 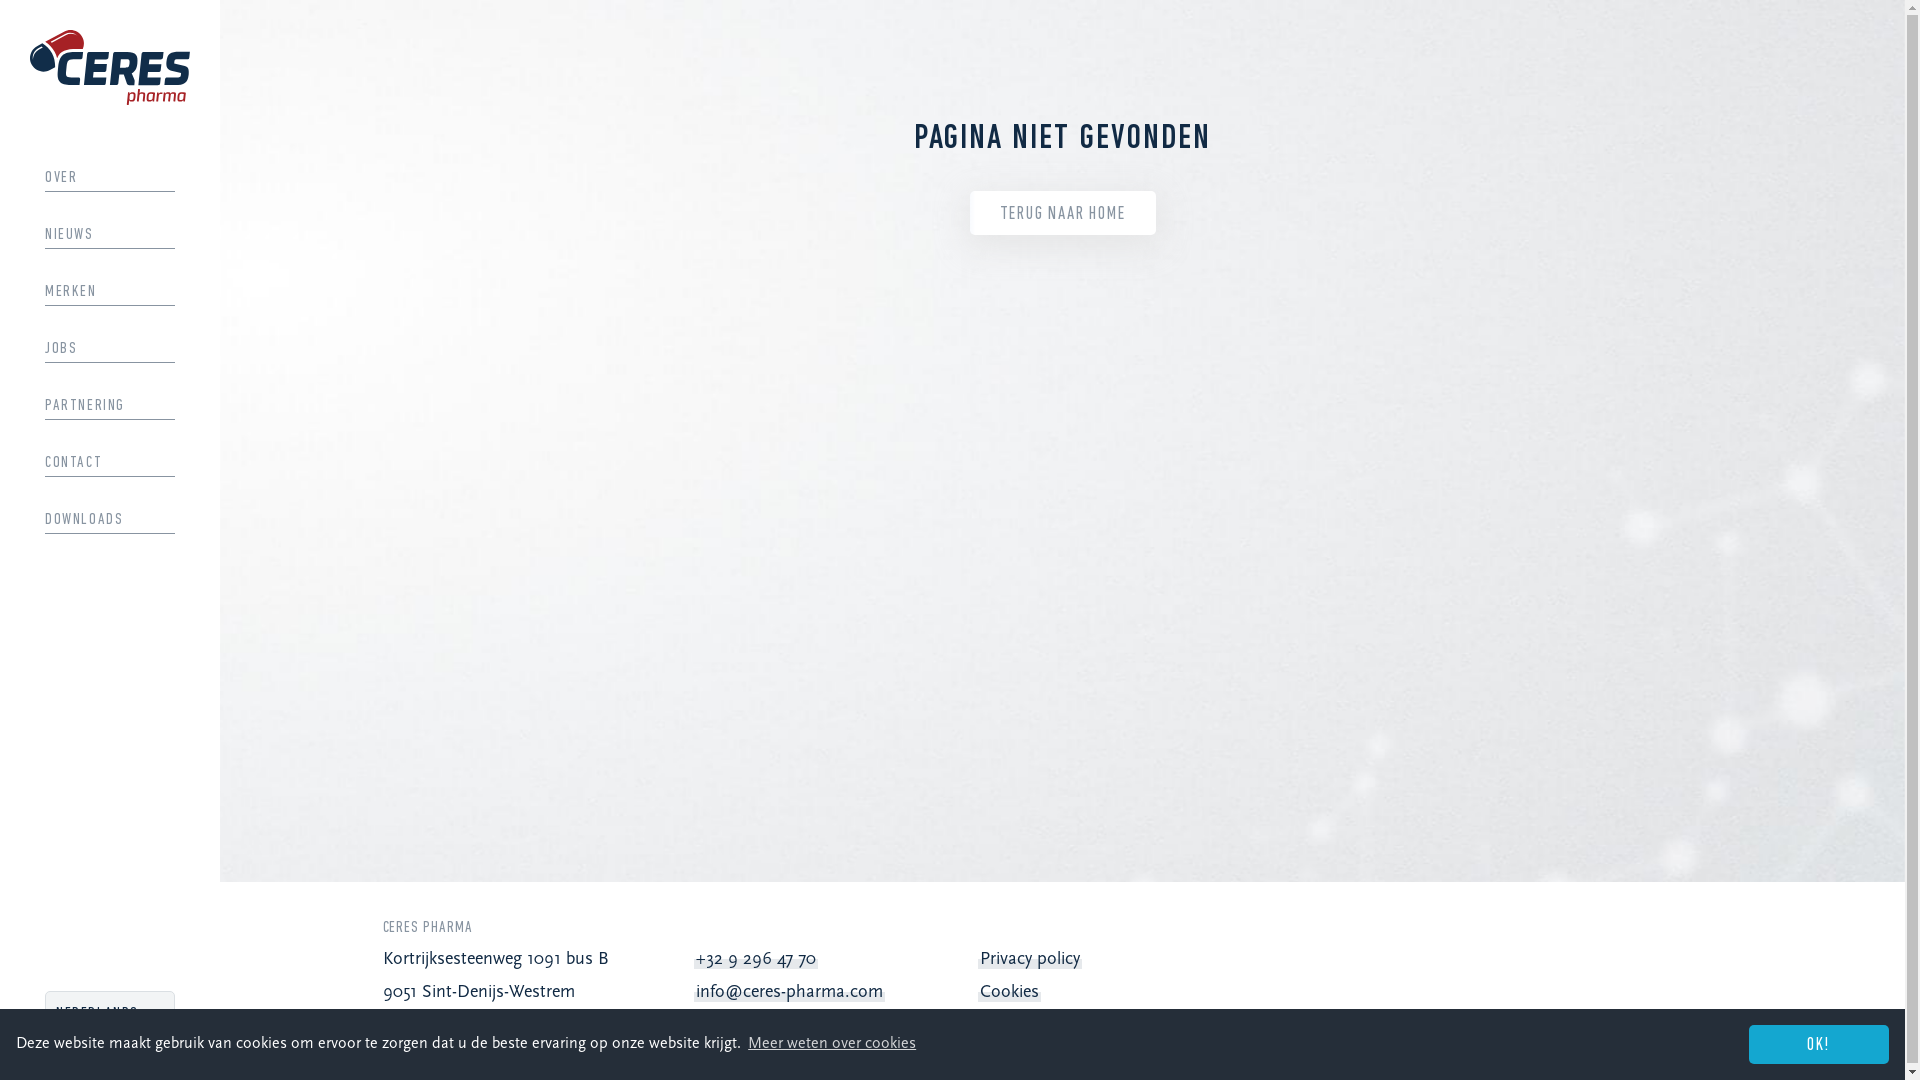 I want to click on OK!, so click(x=1819, y=1044).